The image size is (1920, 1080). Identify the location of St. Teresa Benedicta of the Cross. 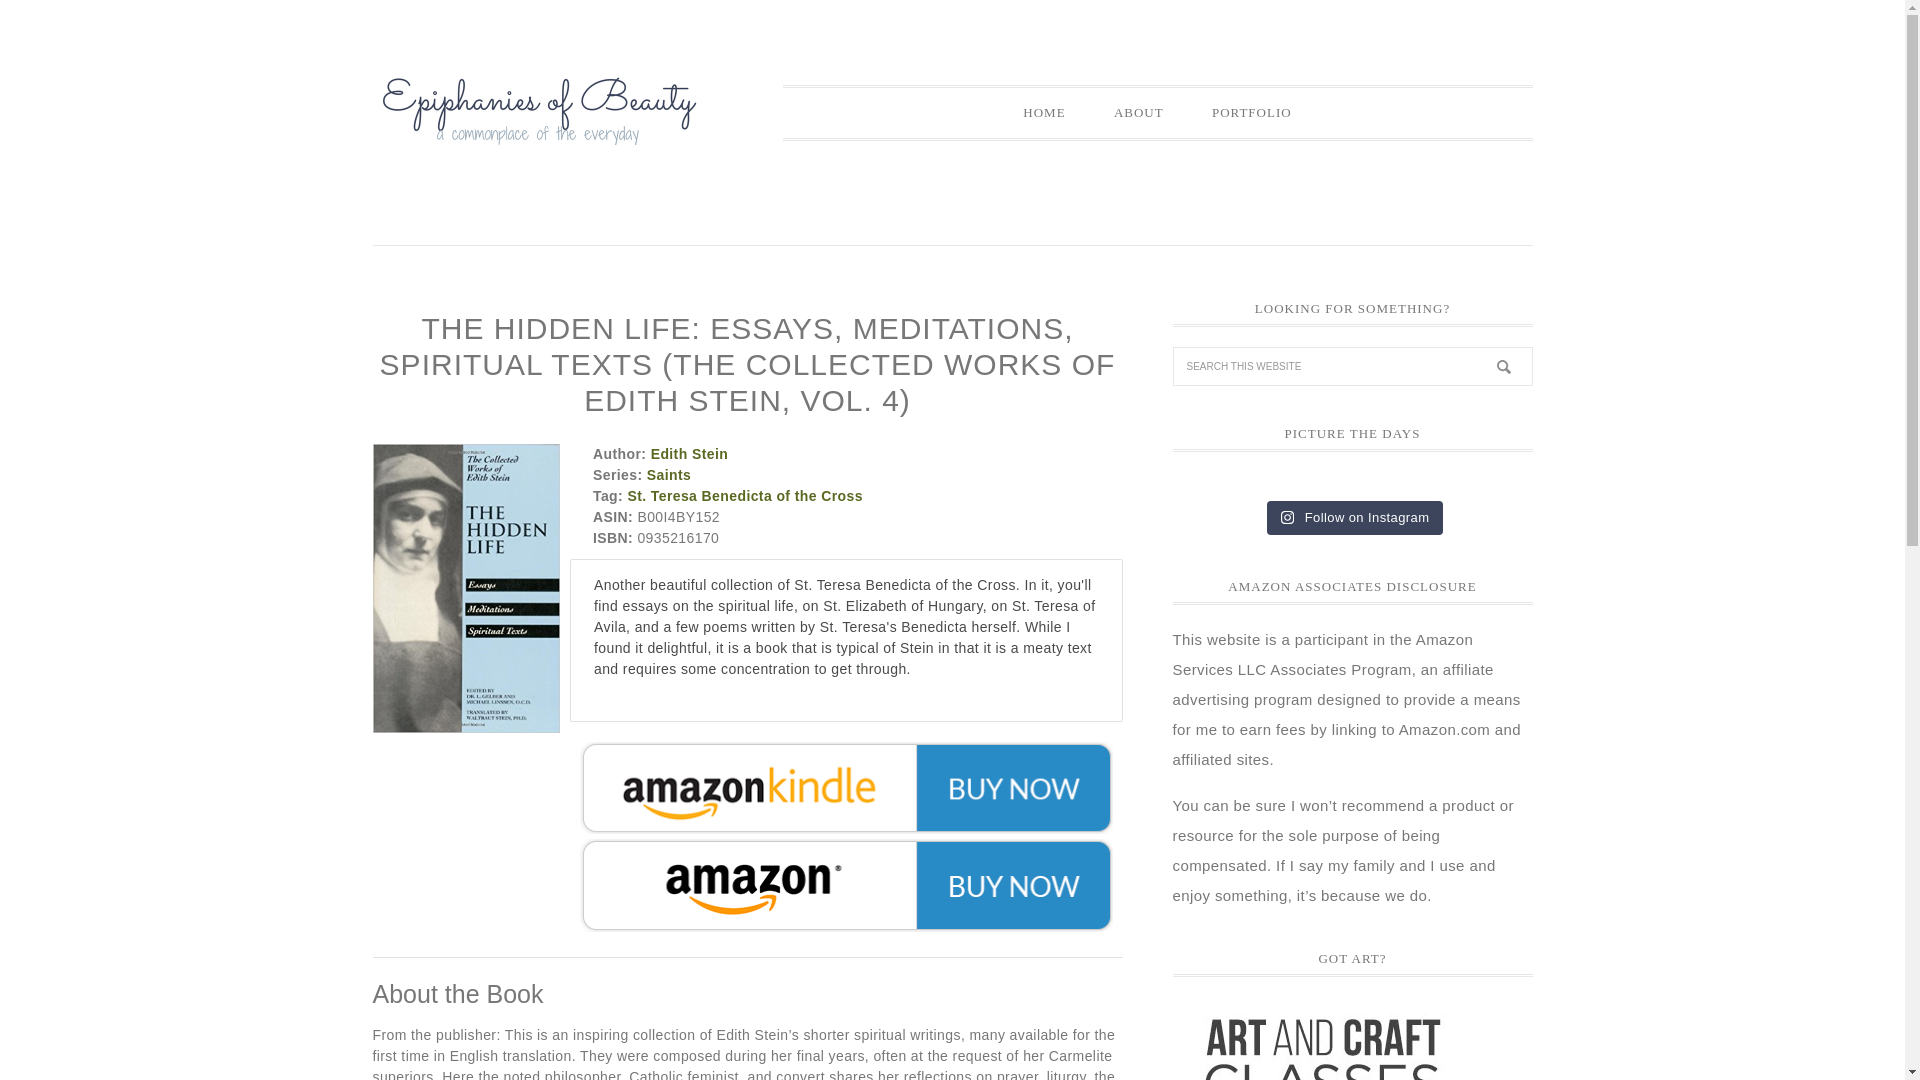
(744, 496).